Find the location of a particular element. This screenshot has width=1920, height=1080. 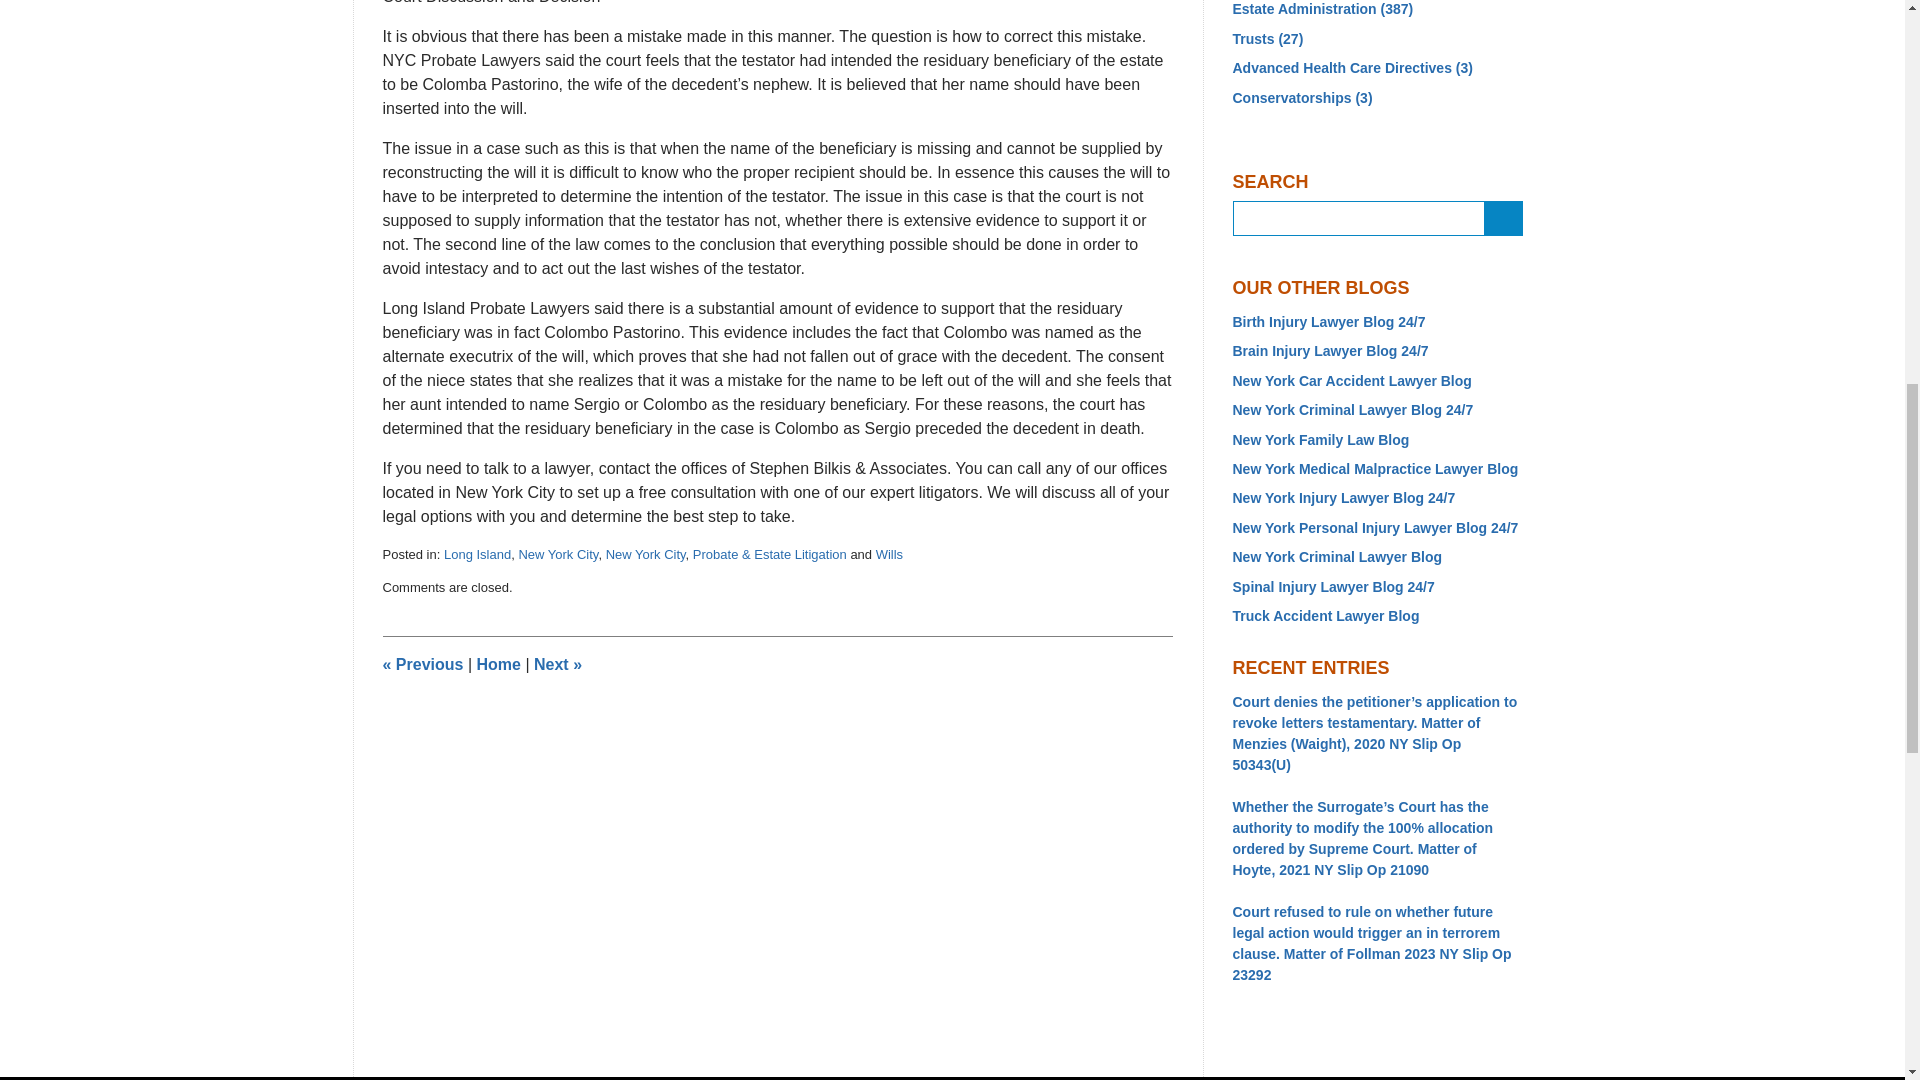

Court Decides if Letters Testamentary Should be Issued is located at coordinates (422, 664).